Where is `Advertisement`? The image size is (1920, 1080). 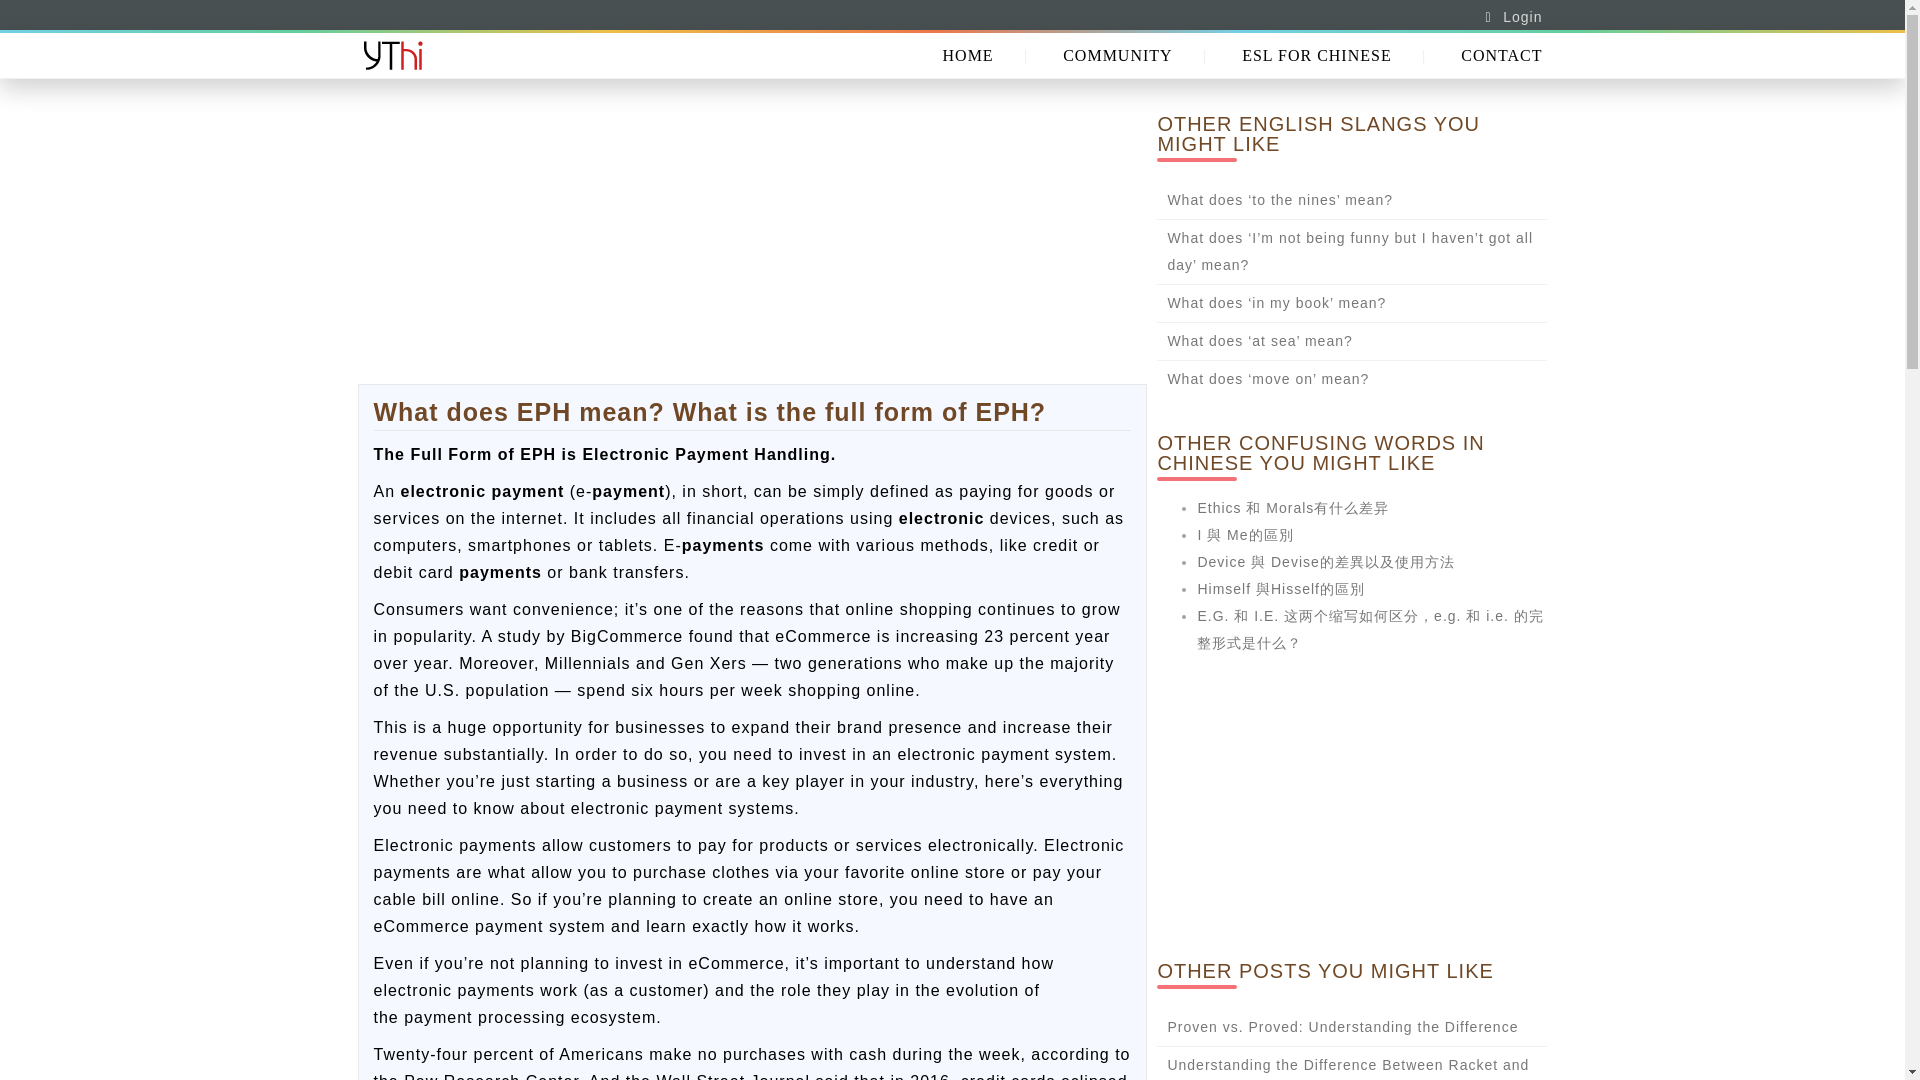
Advertisement is located at coordinates (752, 244).